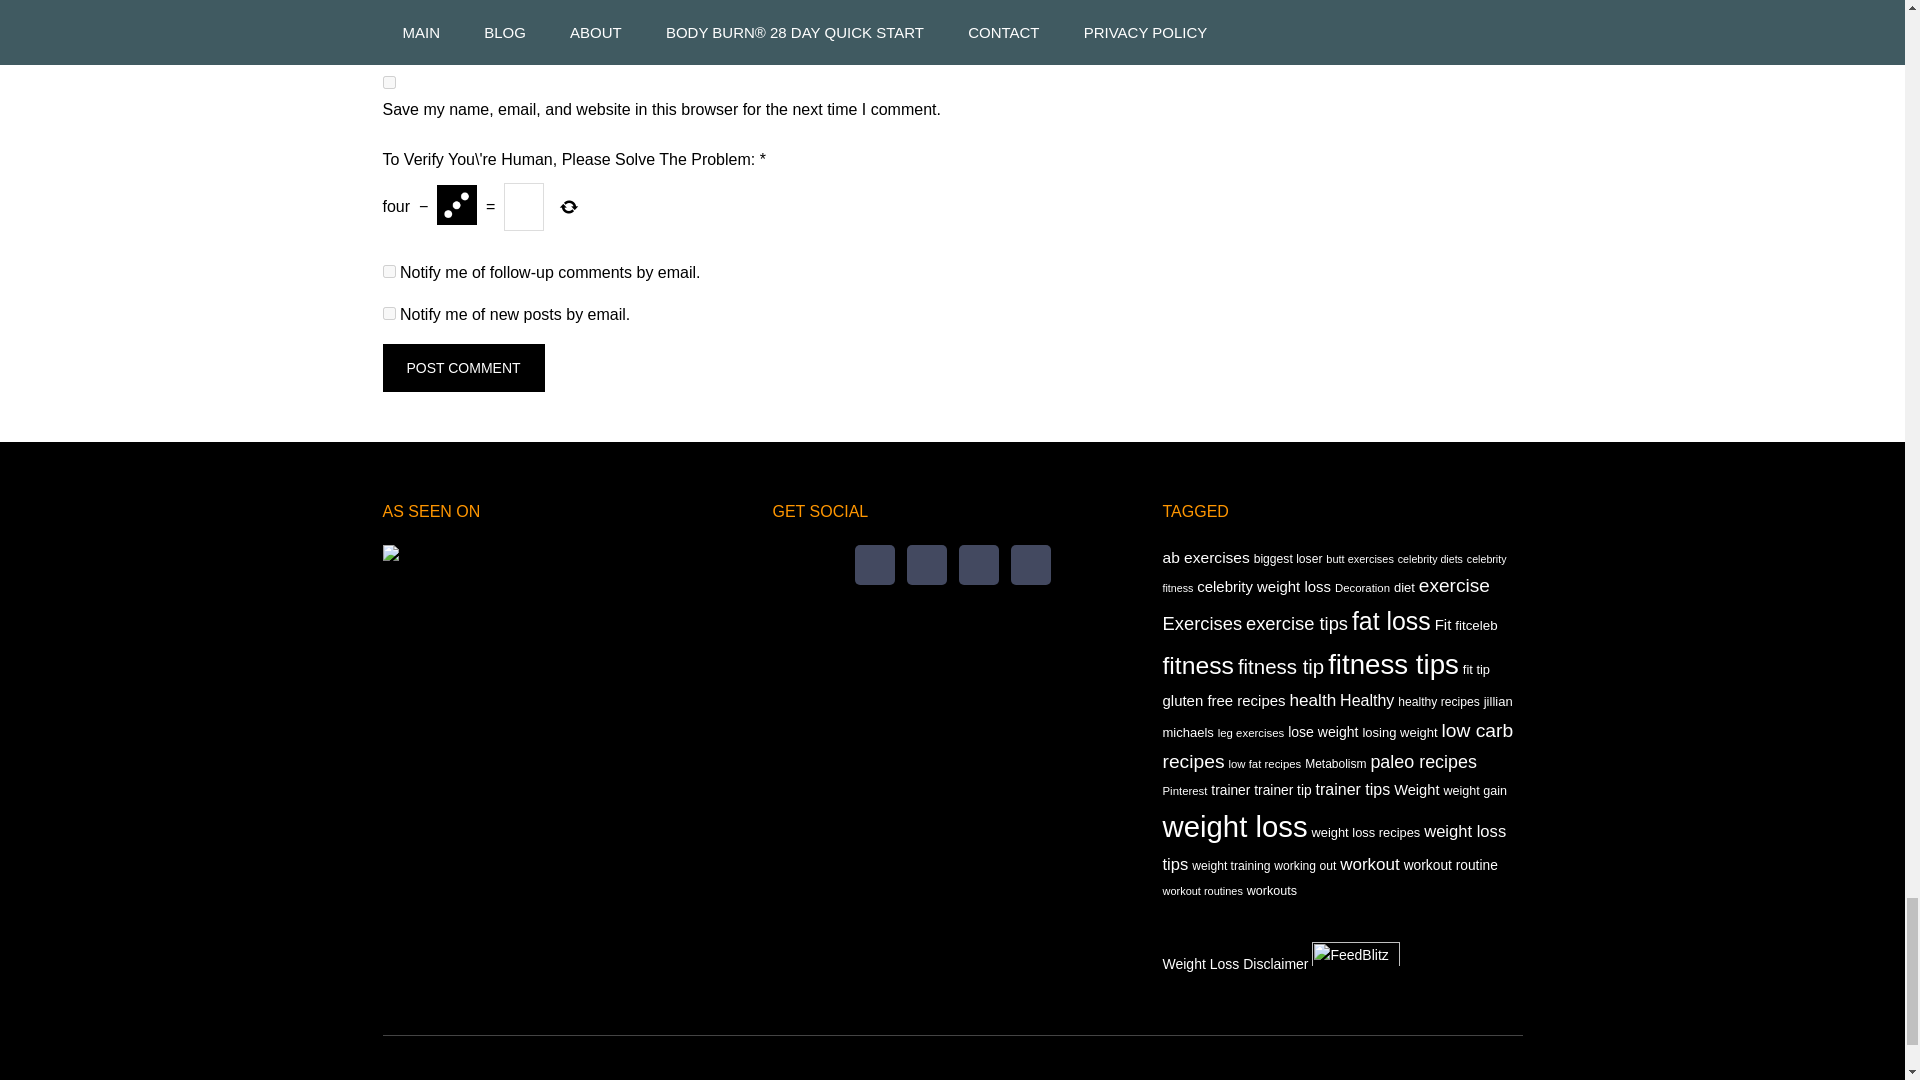 The width and height of the screenshot is (1920, 1080). Describe the element at coordinates (462, 368) in the screenshot. I see `Post Comment` at that location.